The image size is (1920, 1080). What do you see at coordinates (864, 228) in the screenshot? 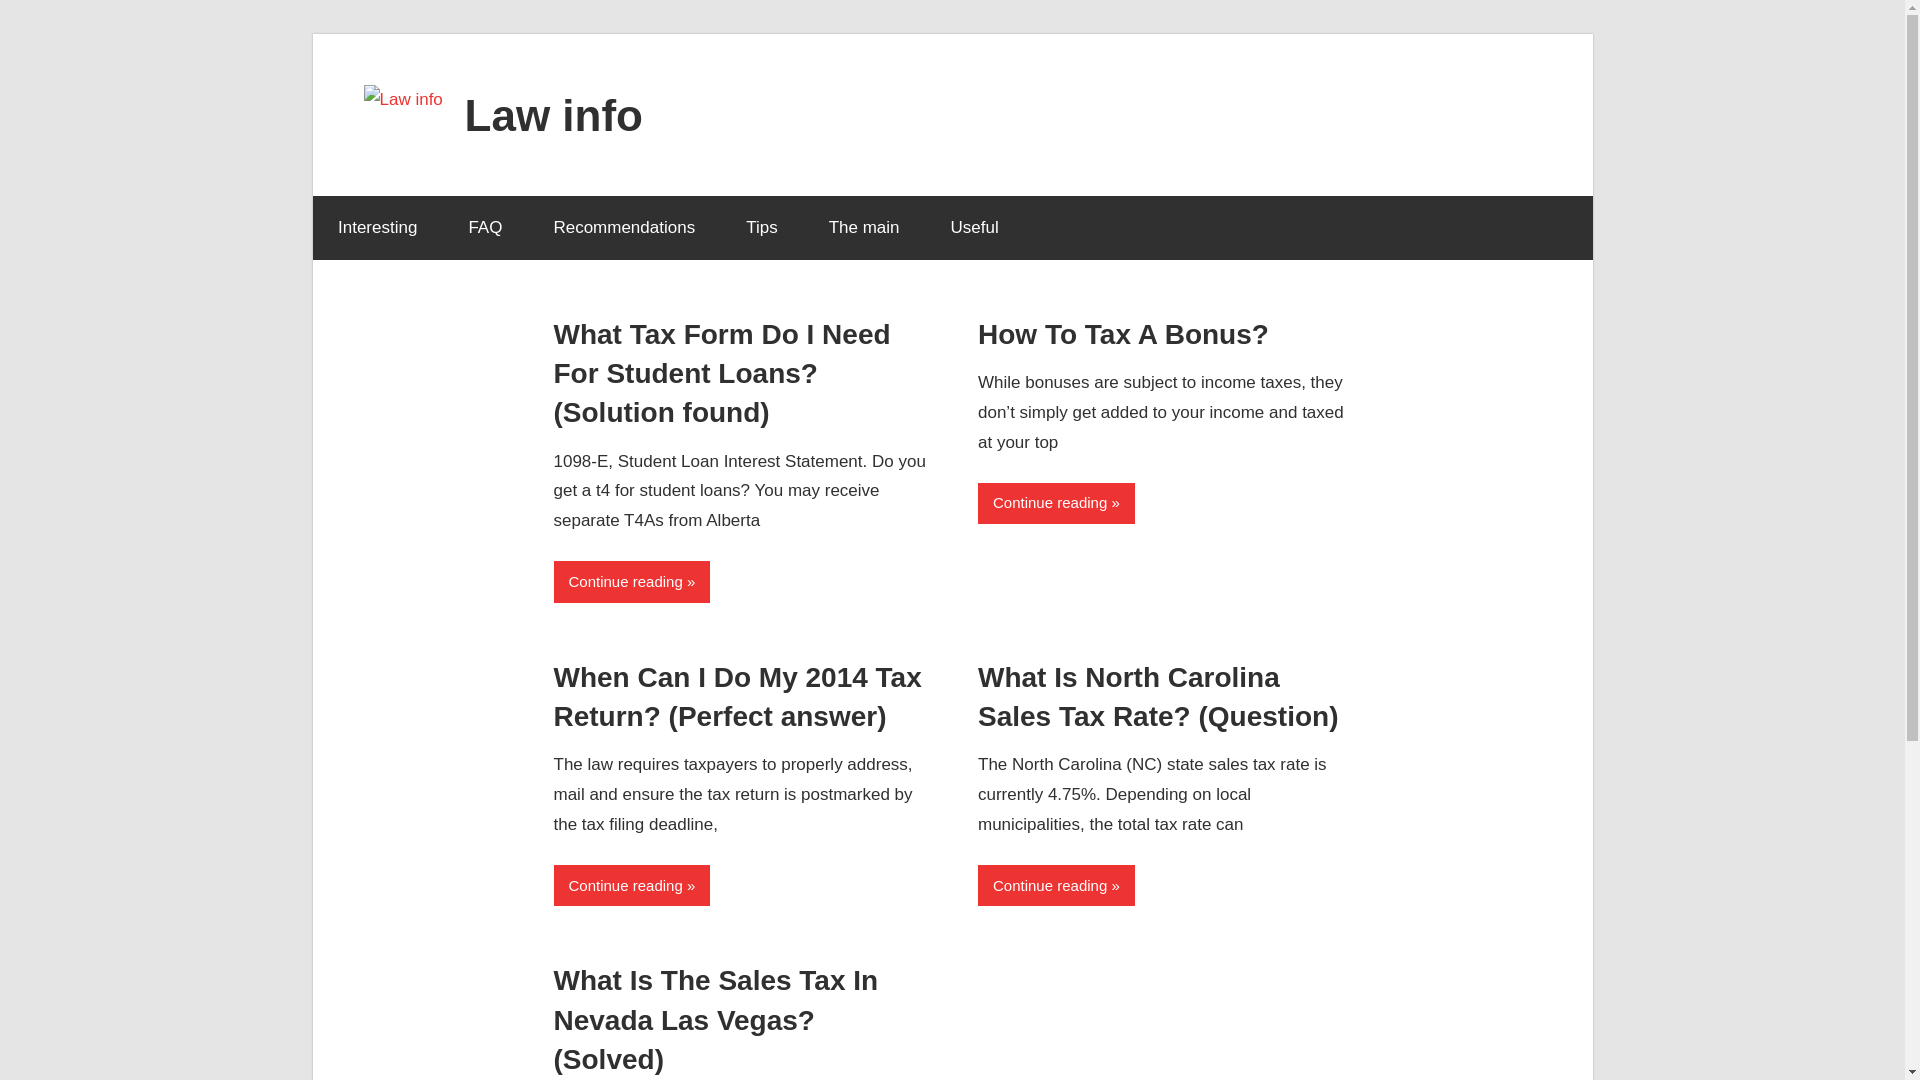
I see `The main` at bounding box center [864, 228].